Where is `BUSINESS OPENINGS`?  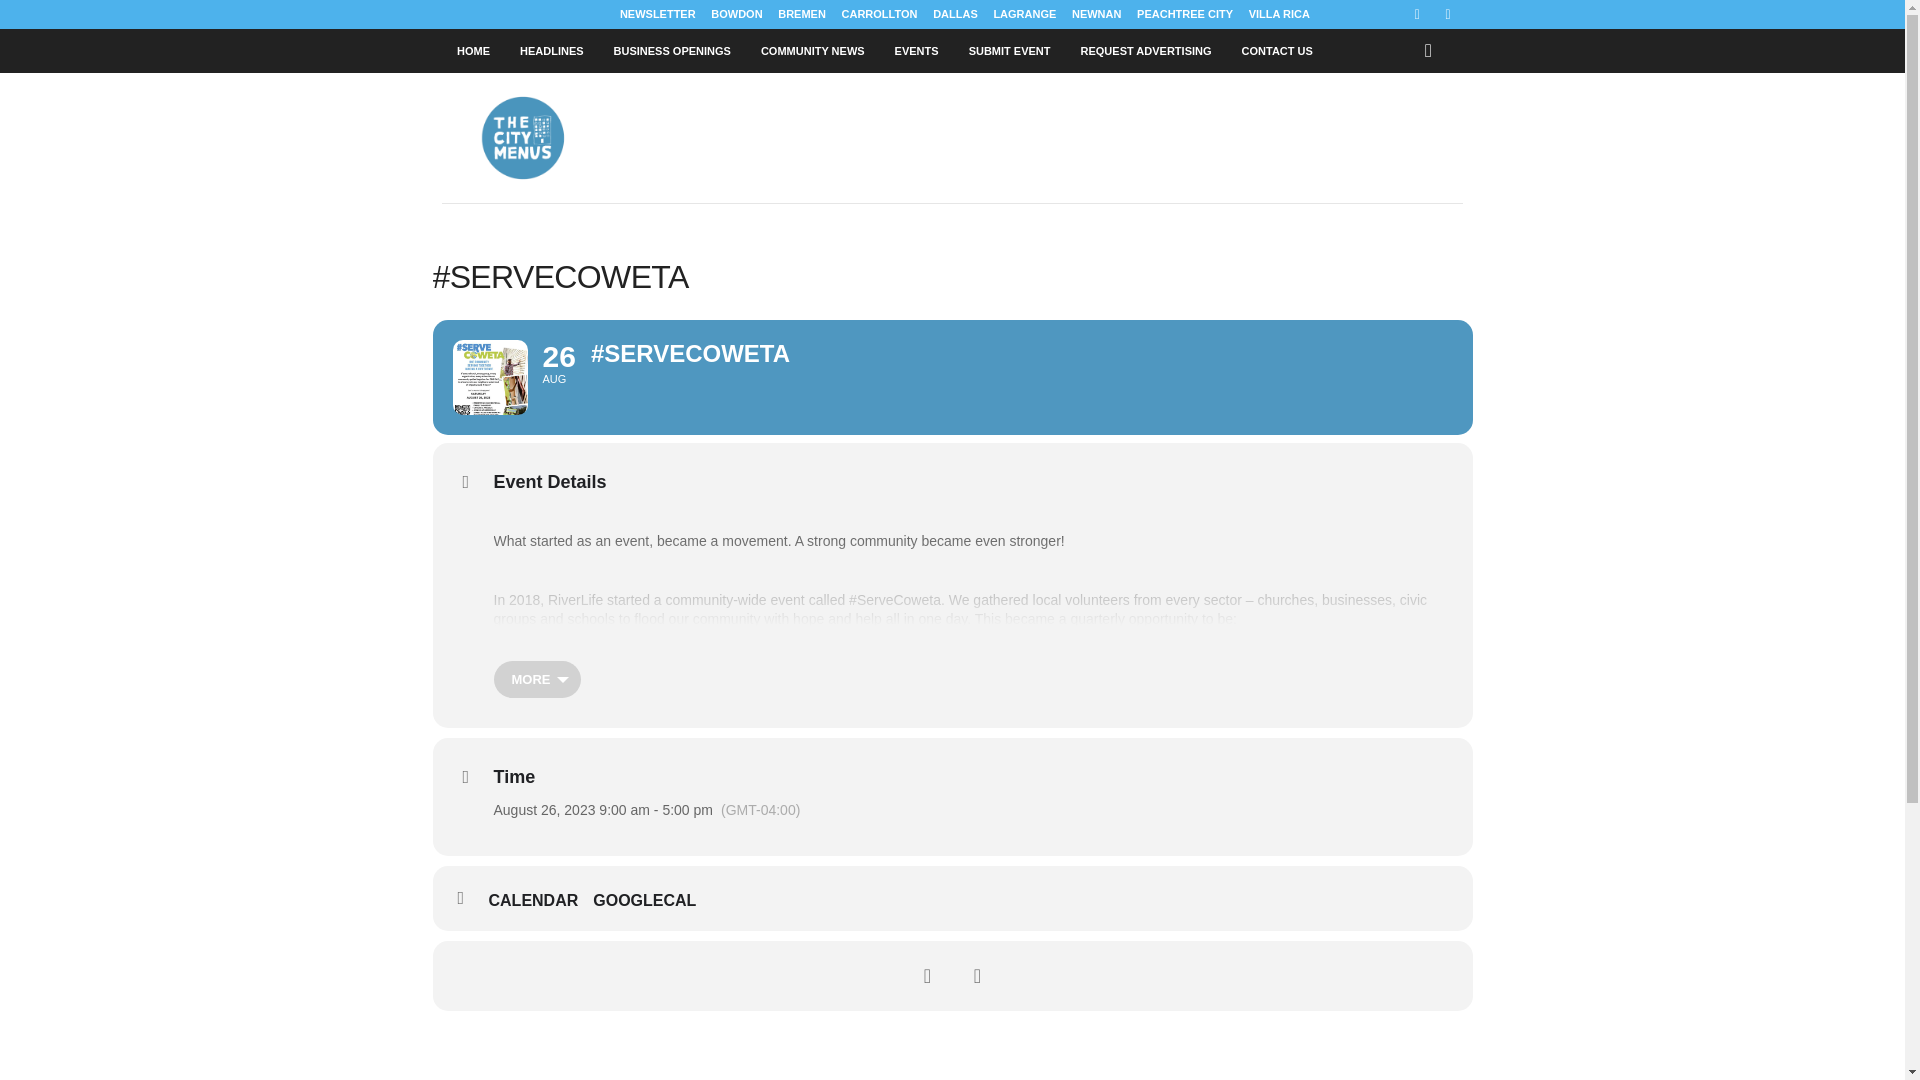
BUSINESS OPENINGS is located at coordinates (672, 51).